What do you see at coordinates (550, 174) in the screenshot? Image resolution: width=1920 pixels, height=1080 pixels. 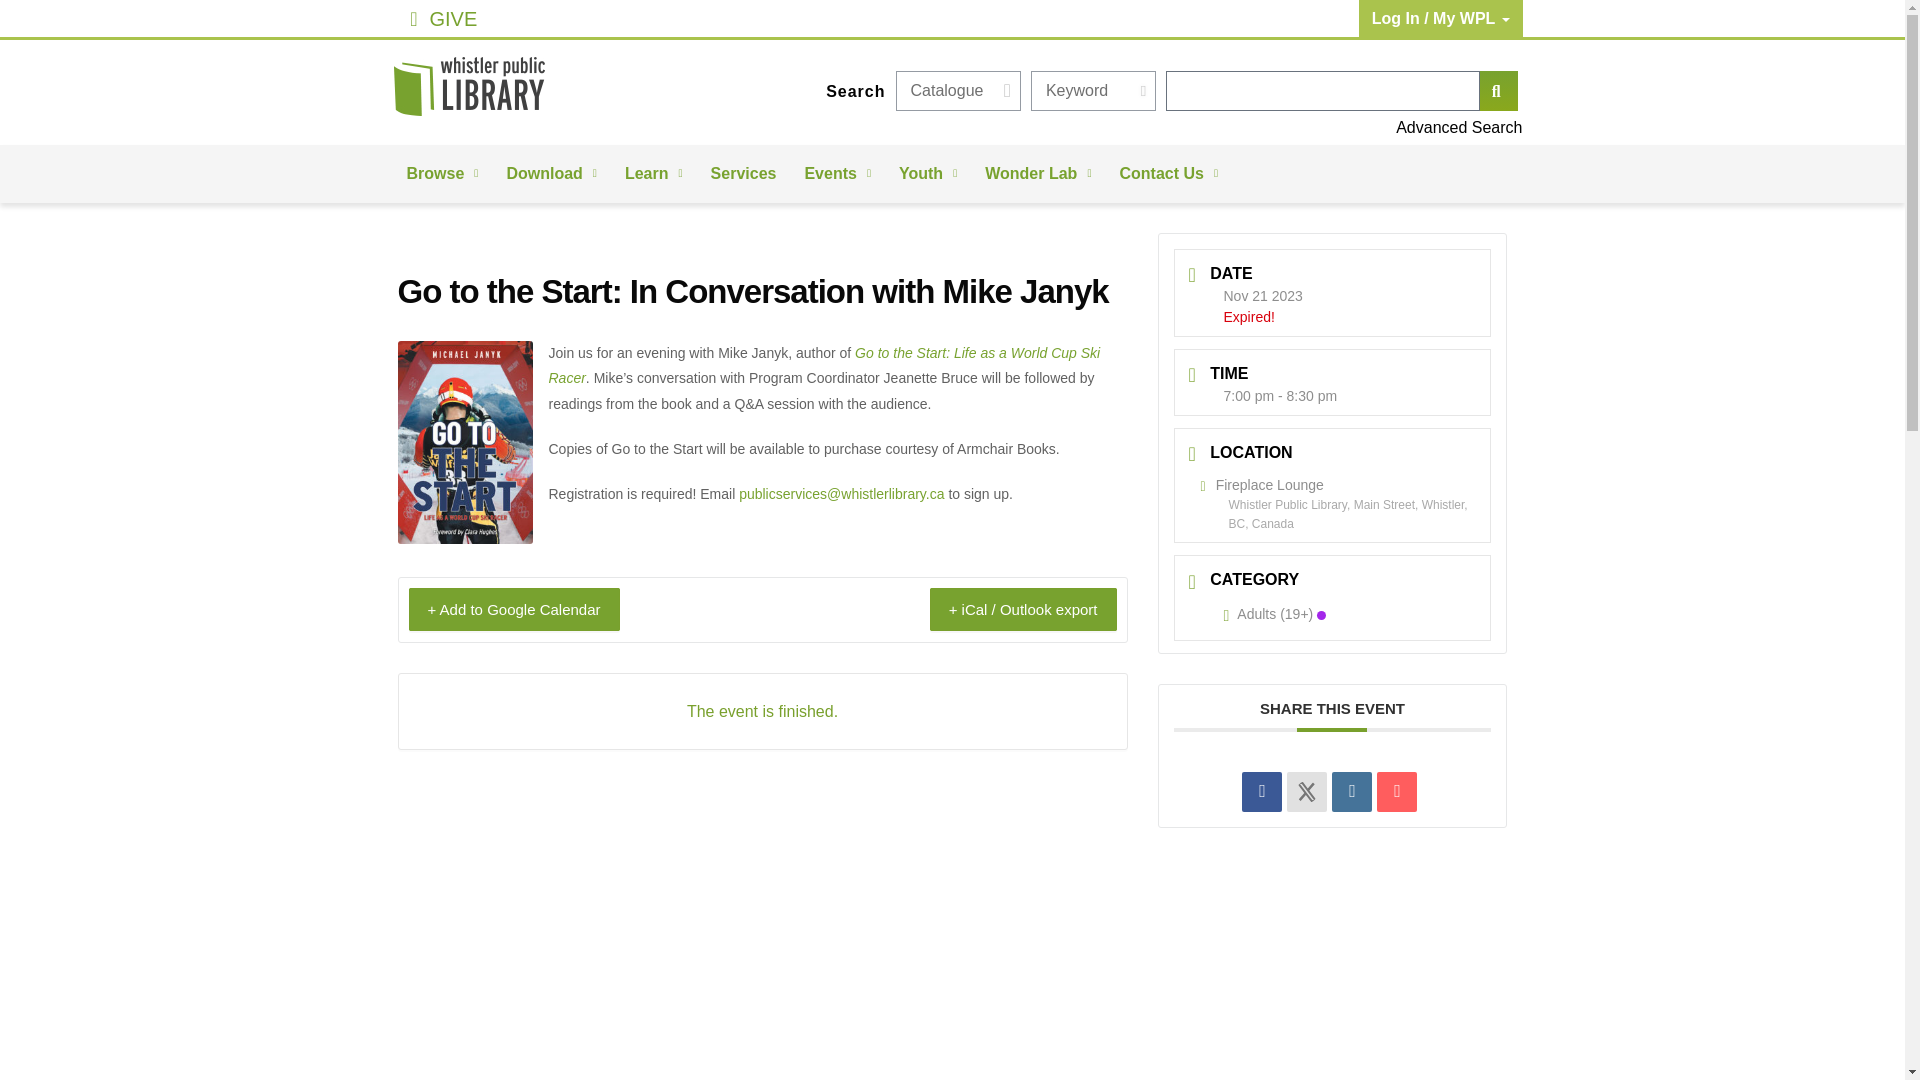 I see `Download` at bounding box center [550, 174].